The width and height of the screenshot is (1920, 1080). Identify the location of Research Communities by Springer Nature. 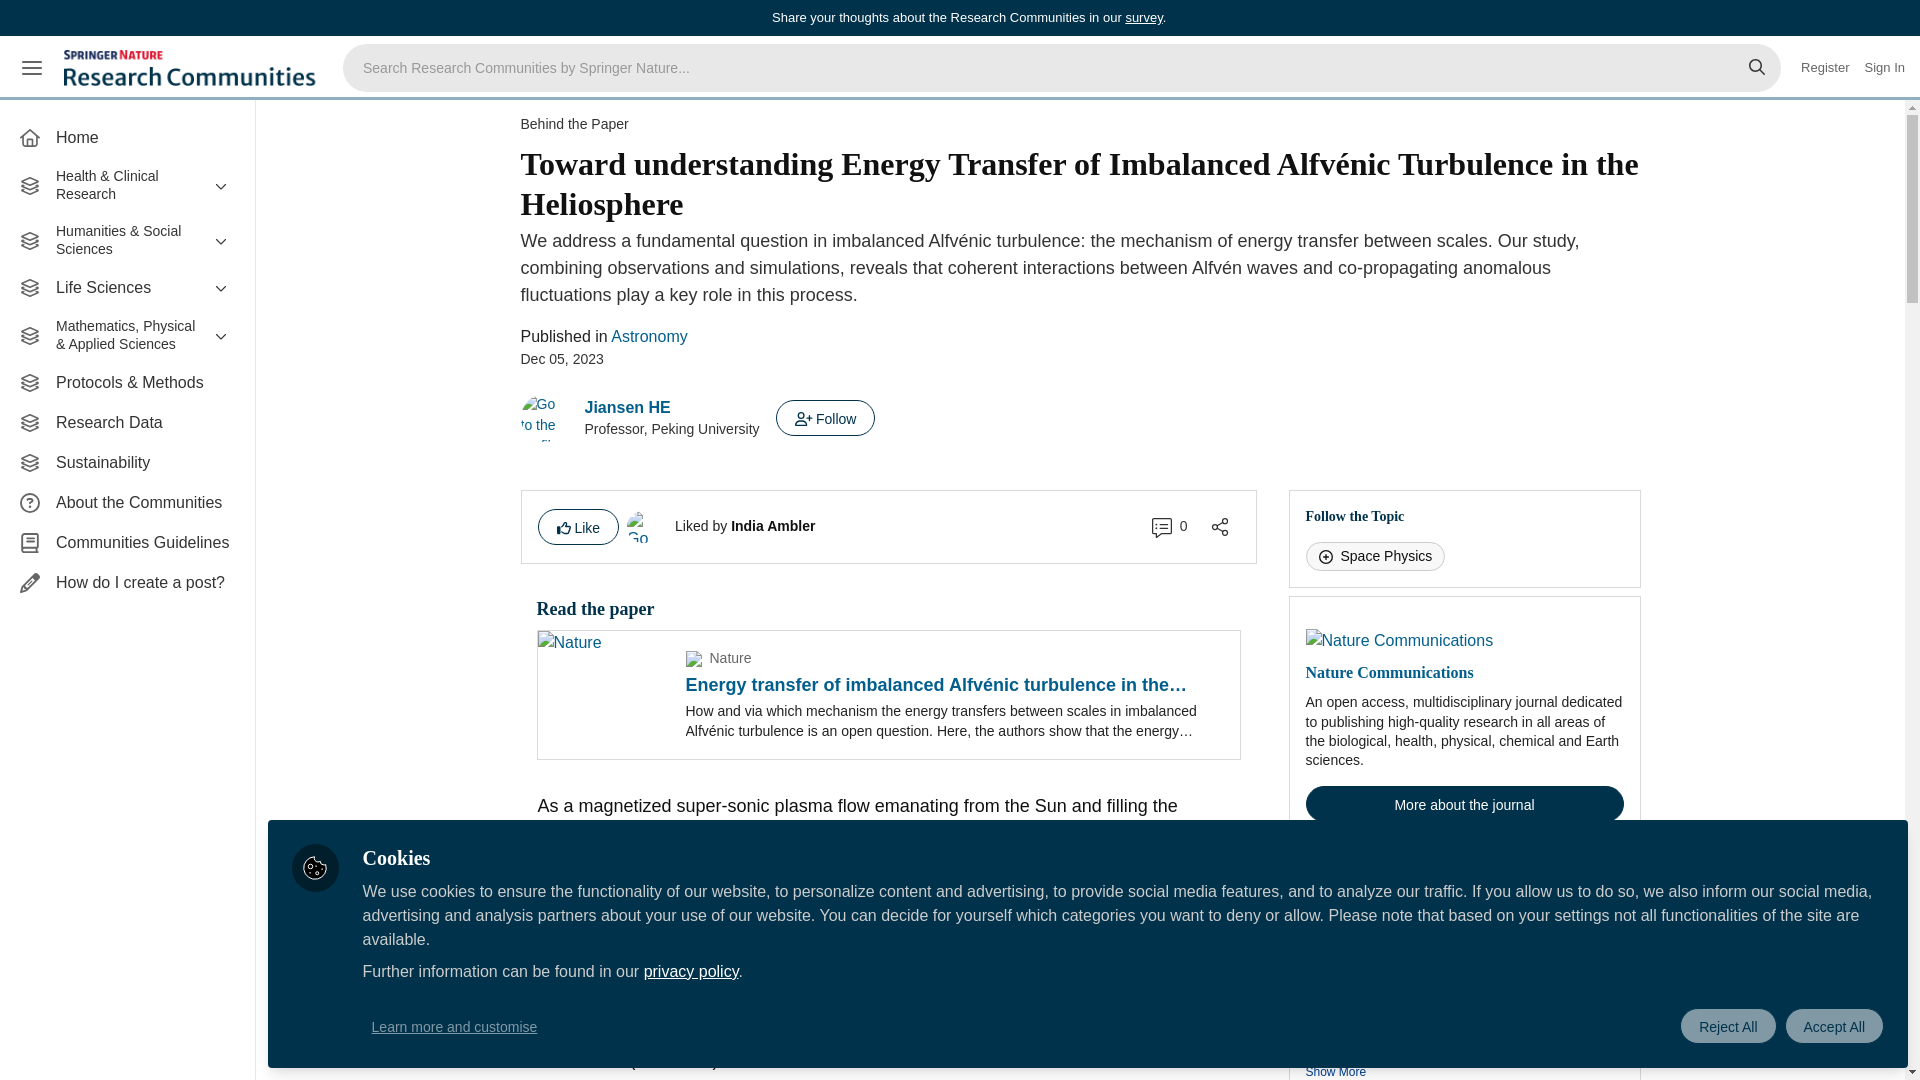
(192, 68).